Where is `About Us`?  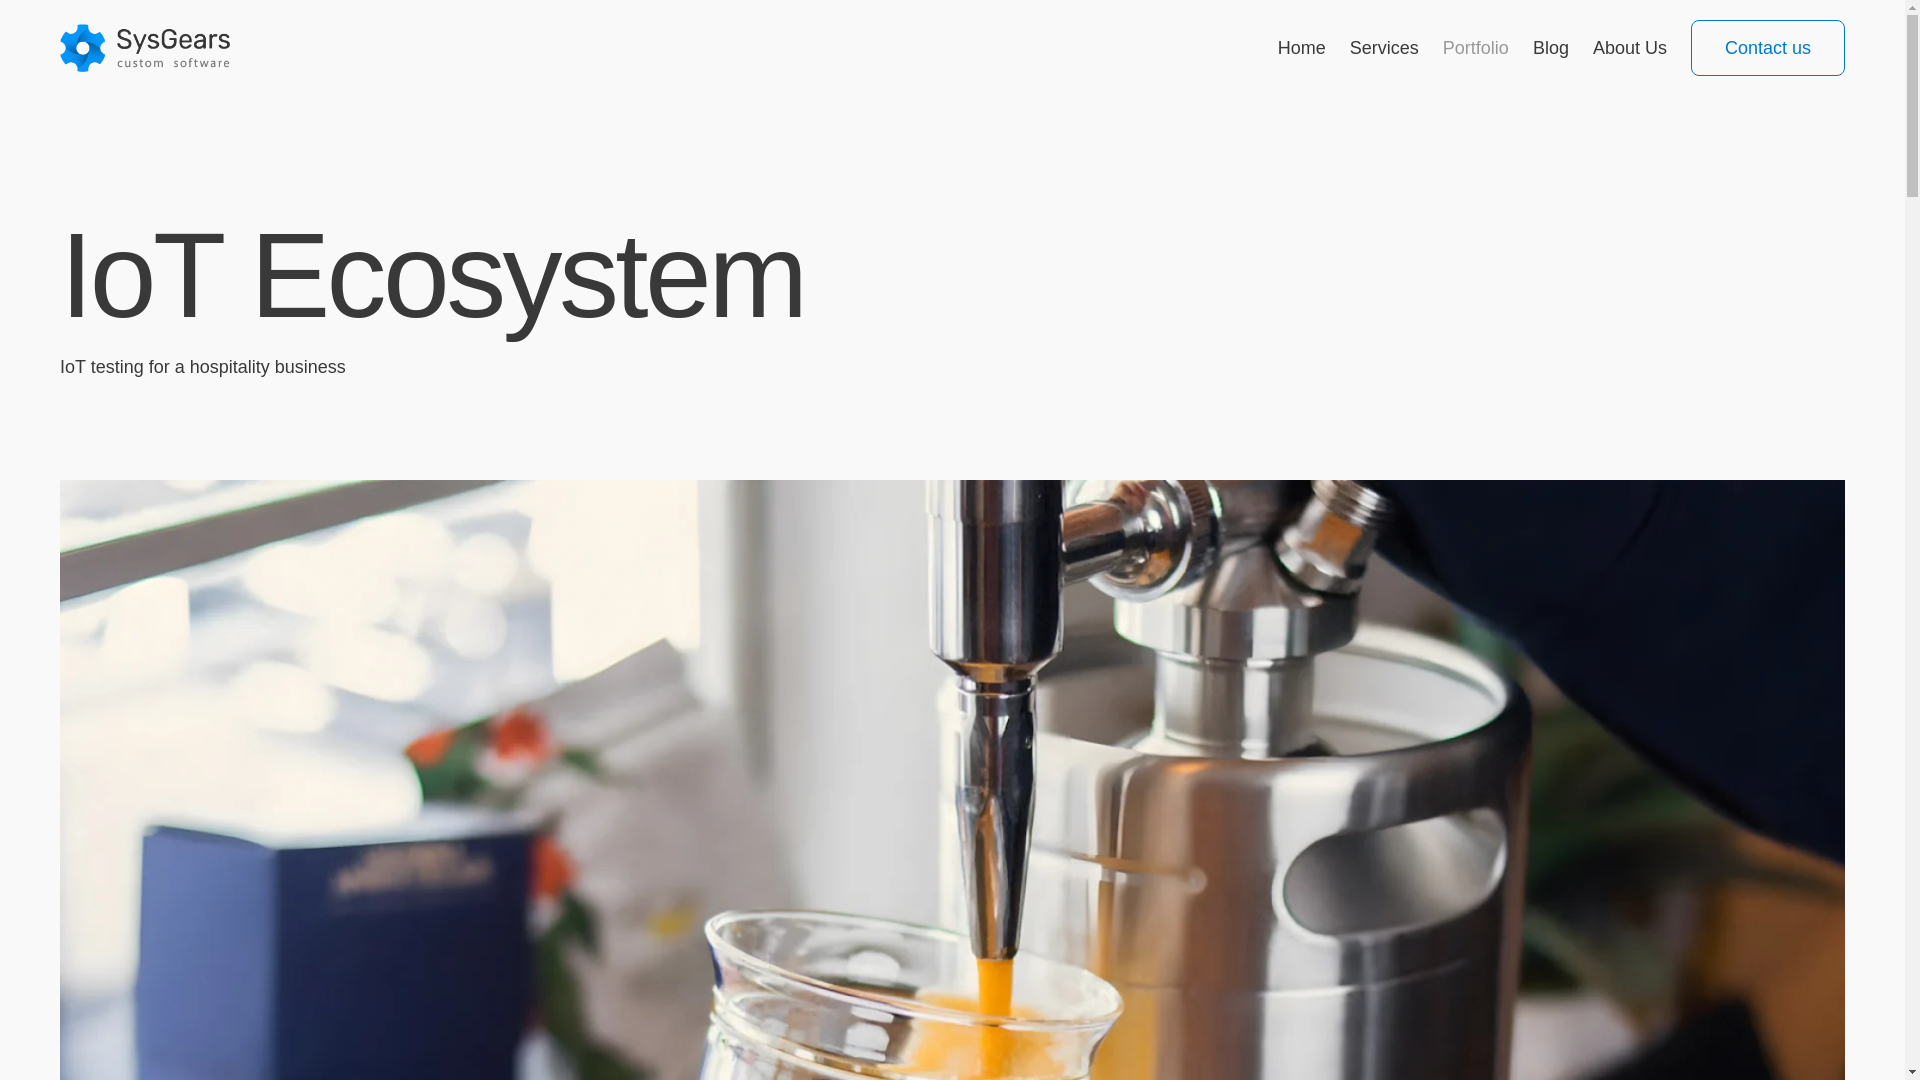 About Us is located at coordinates (1630, 48).